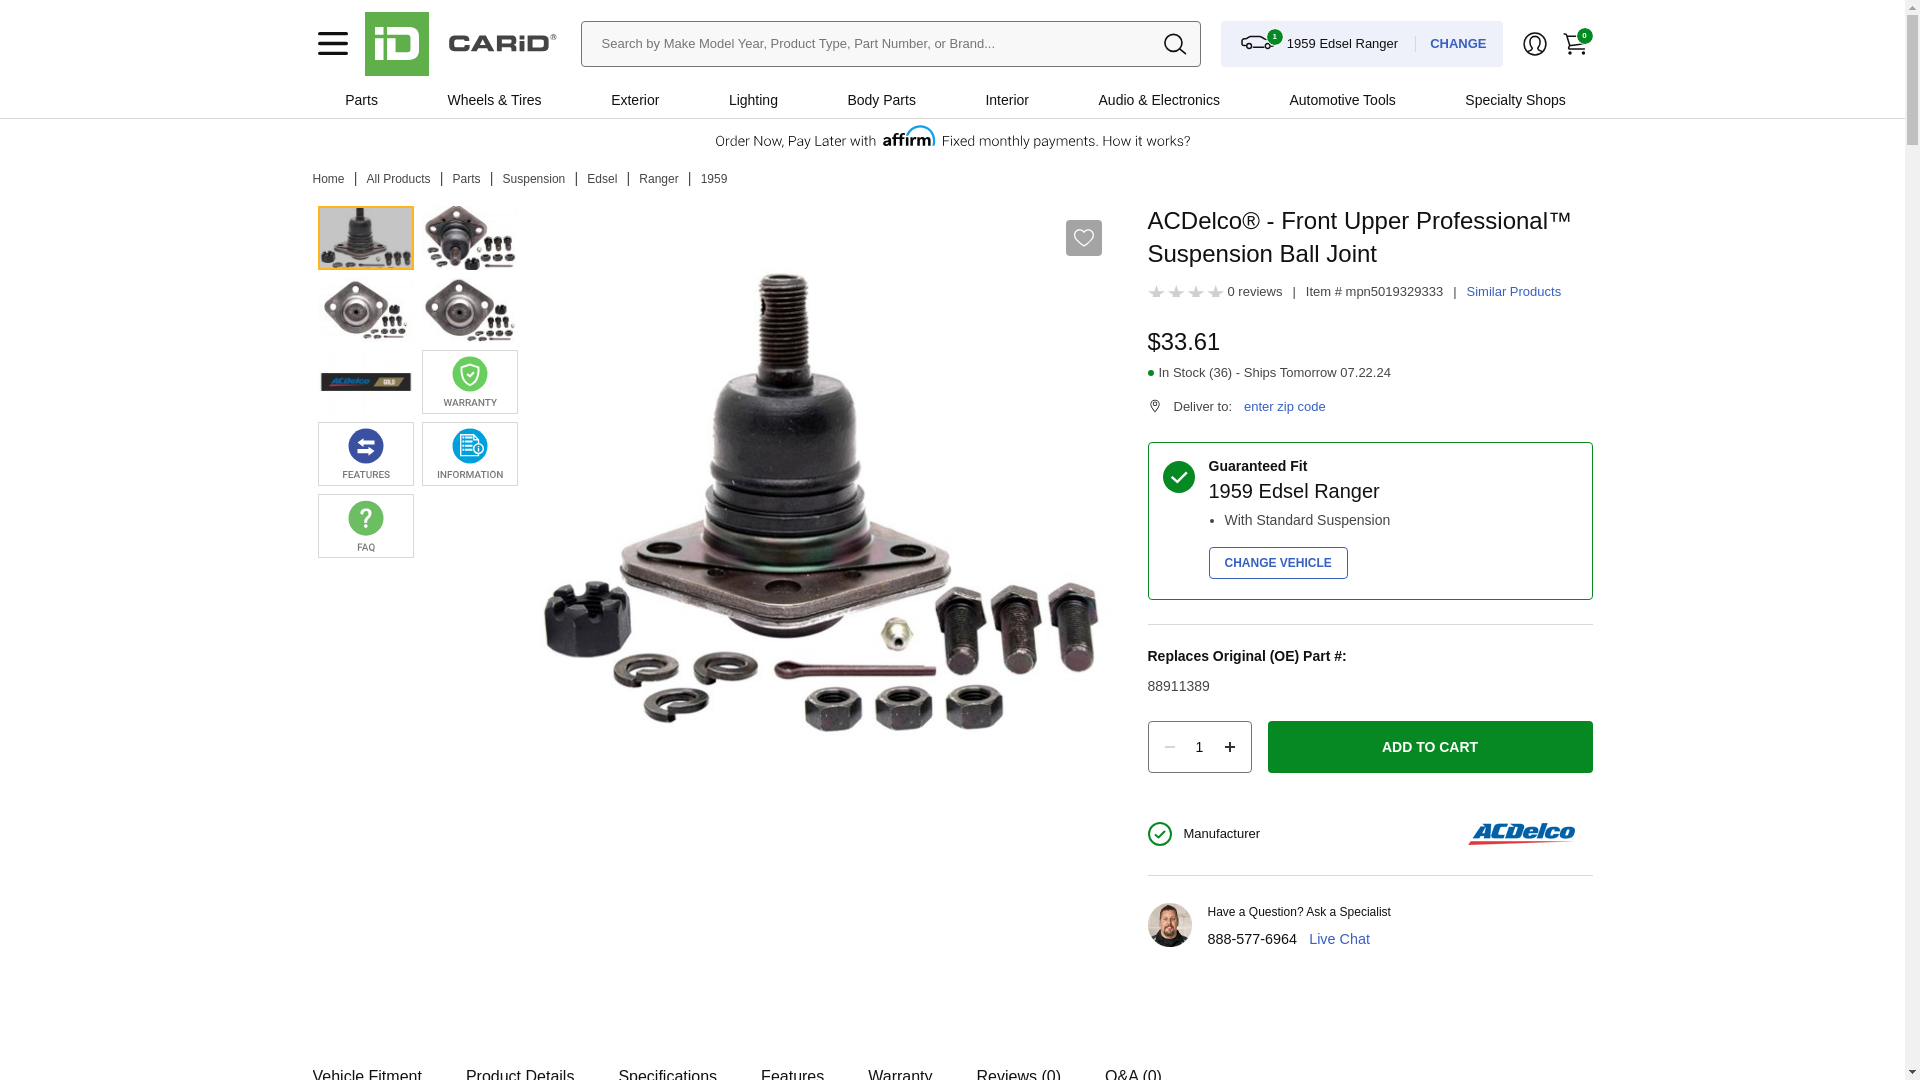  Describe the element at coordinates (714, 178) in the screenshot. I see `1959` at that location.